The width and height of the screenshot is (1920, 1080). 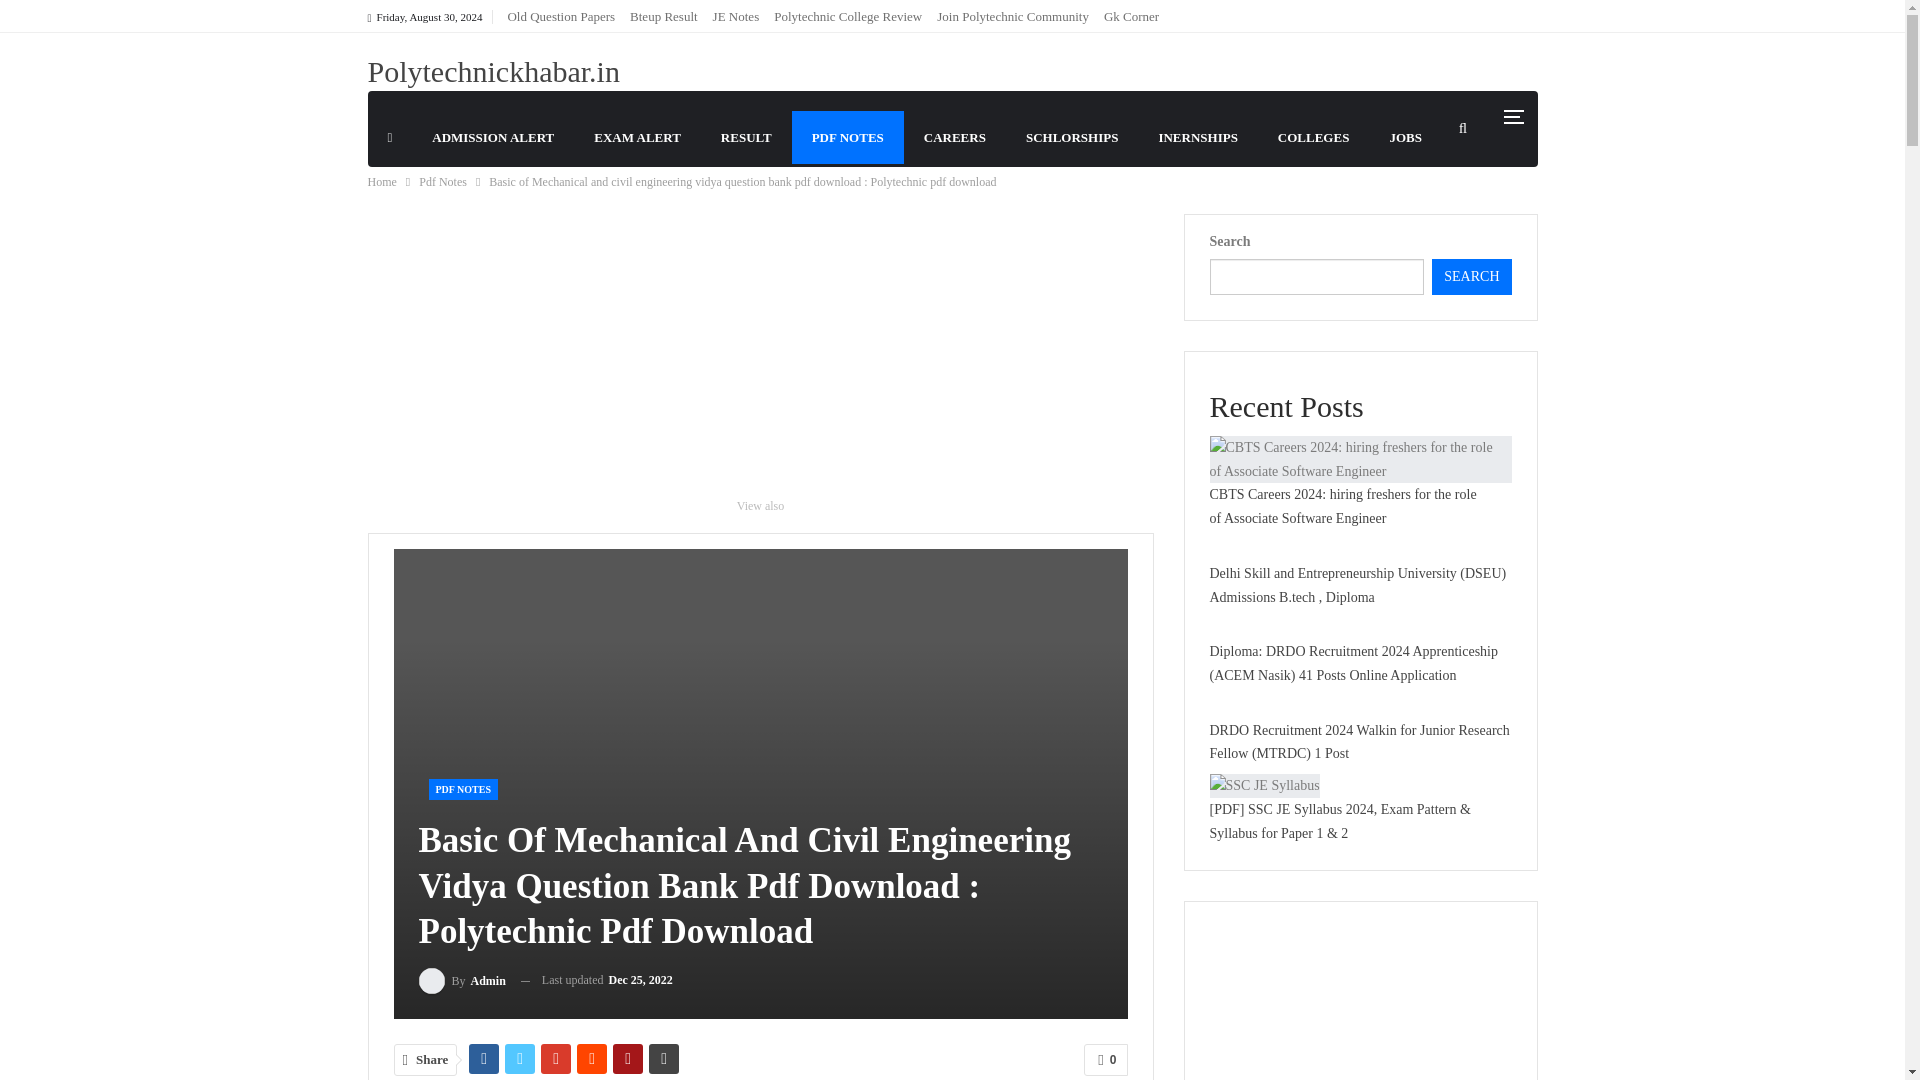 What do you see at coordinates (637, 138) in the screenshot?
I see `EXAM ALERT` at bounding box center [637, 138].